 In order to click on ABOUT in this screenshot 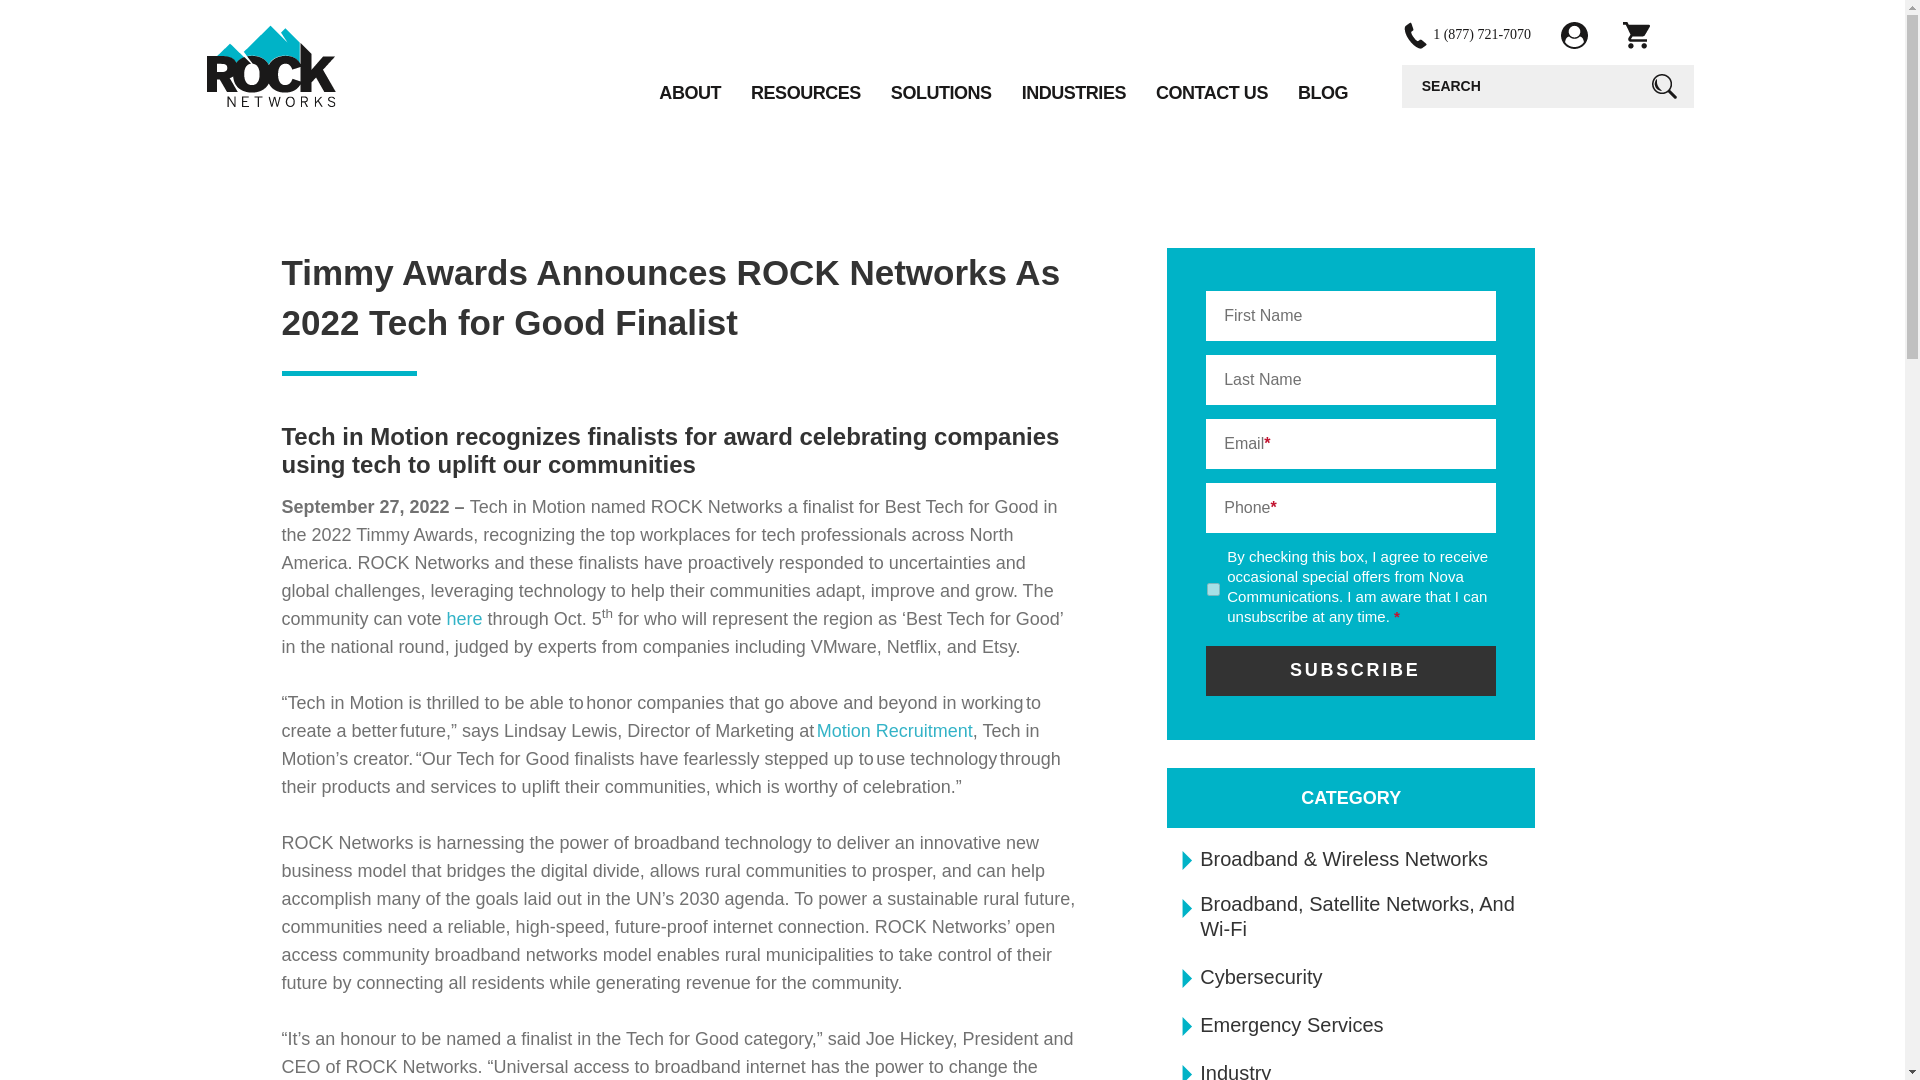, I will do `click(690, 93)`.